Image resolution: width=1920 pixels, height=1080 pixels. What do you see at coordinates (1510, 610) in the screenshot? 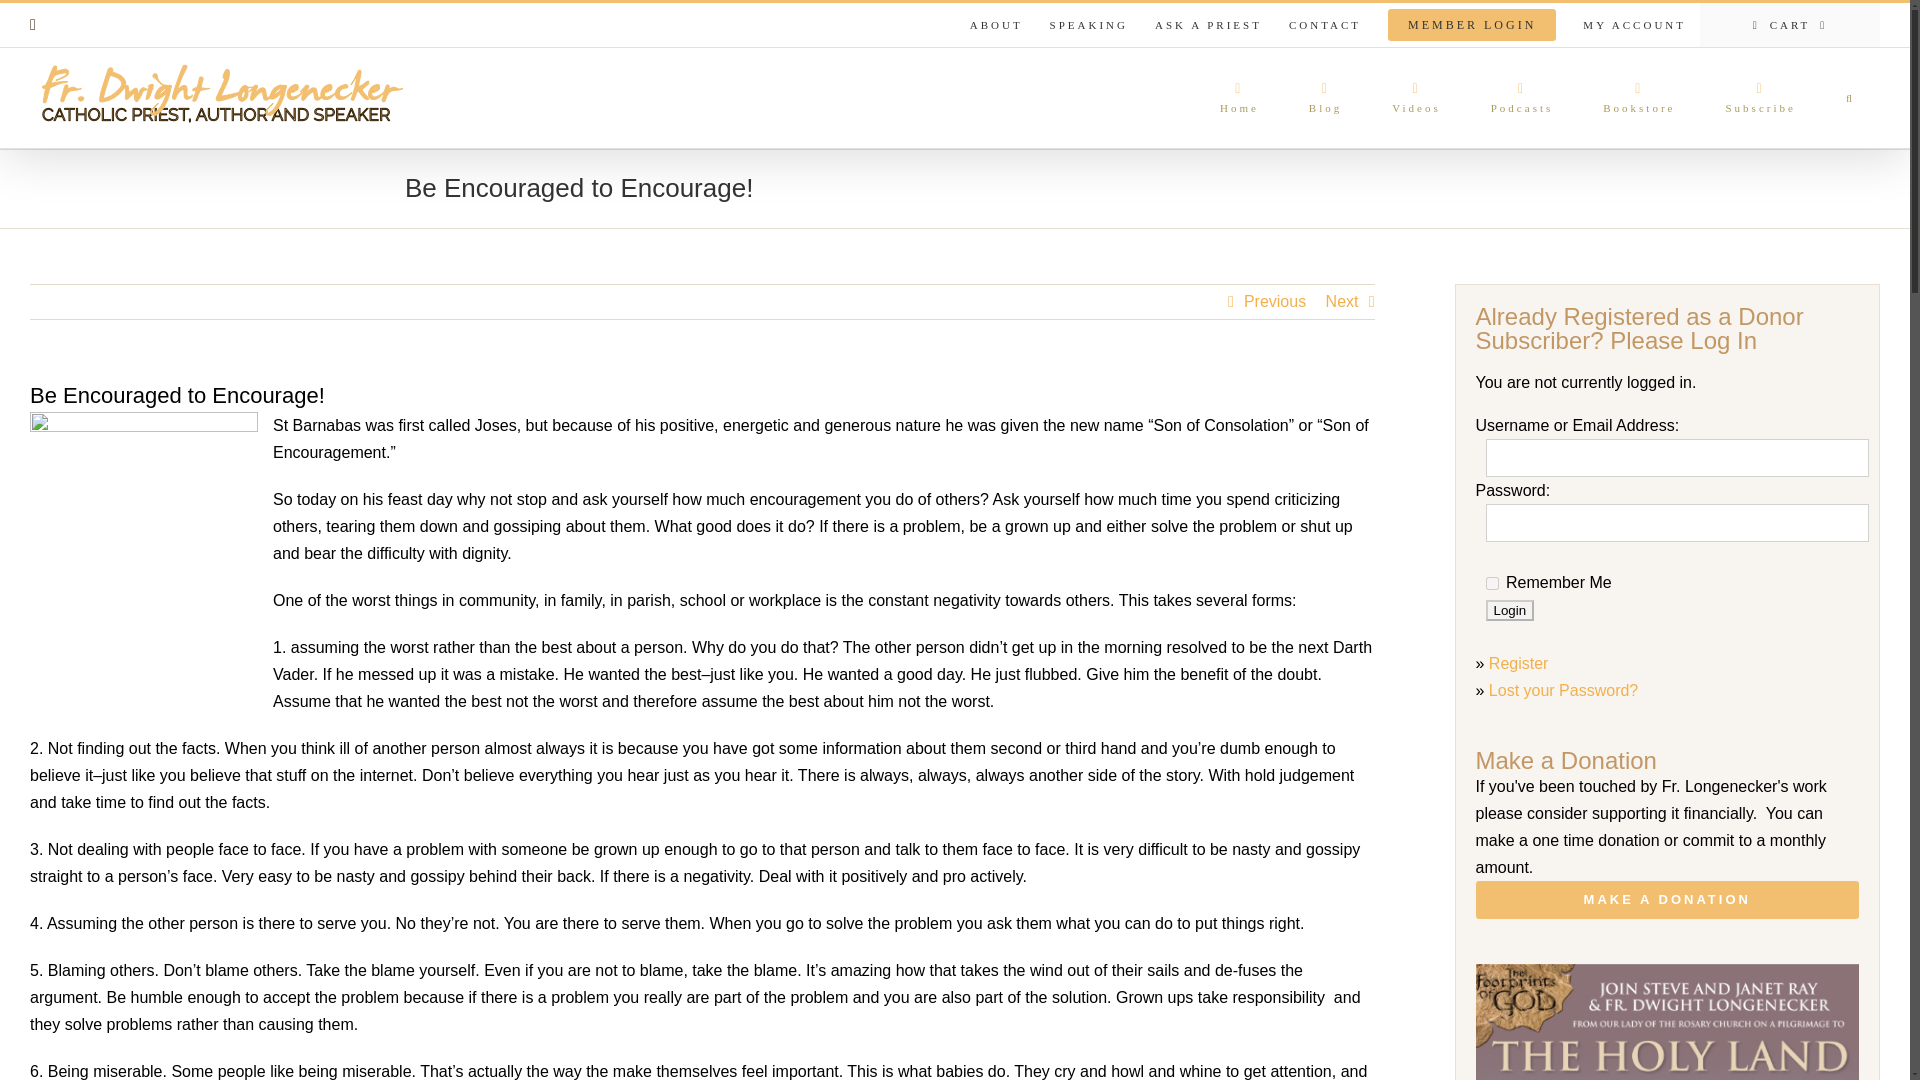
I see `Login` at bounding box center [1510, 610].